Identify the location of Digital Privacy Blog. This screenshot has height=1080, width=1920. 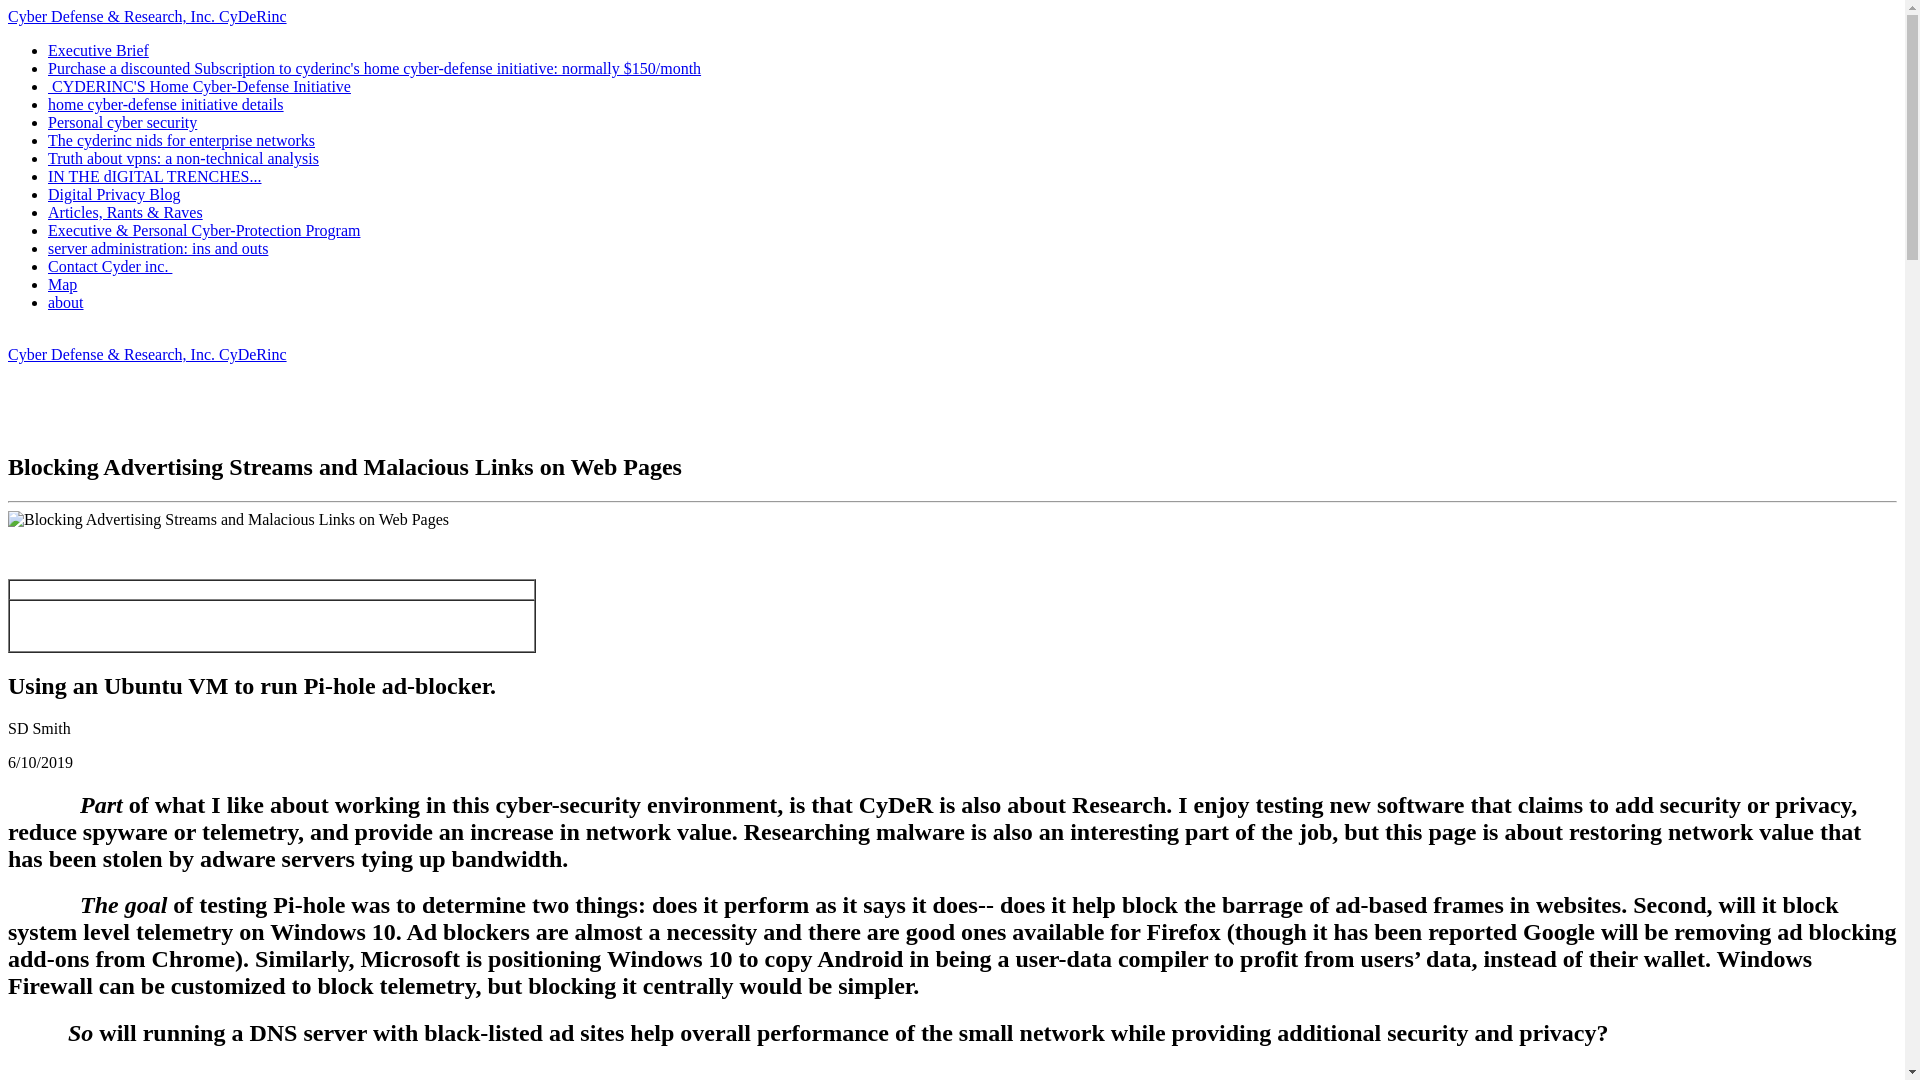
(114, 194).